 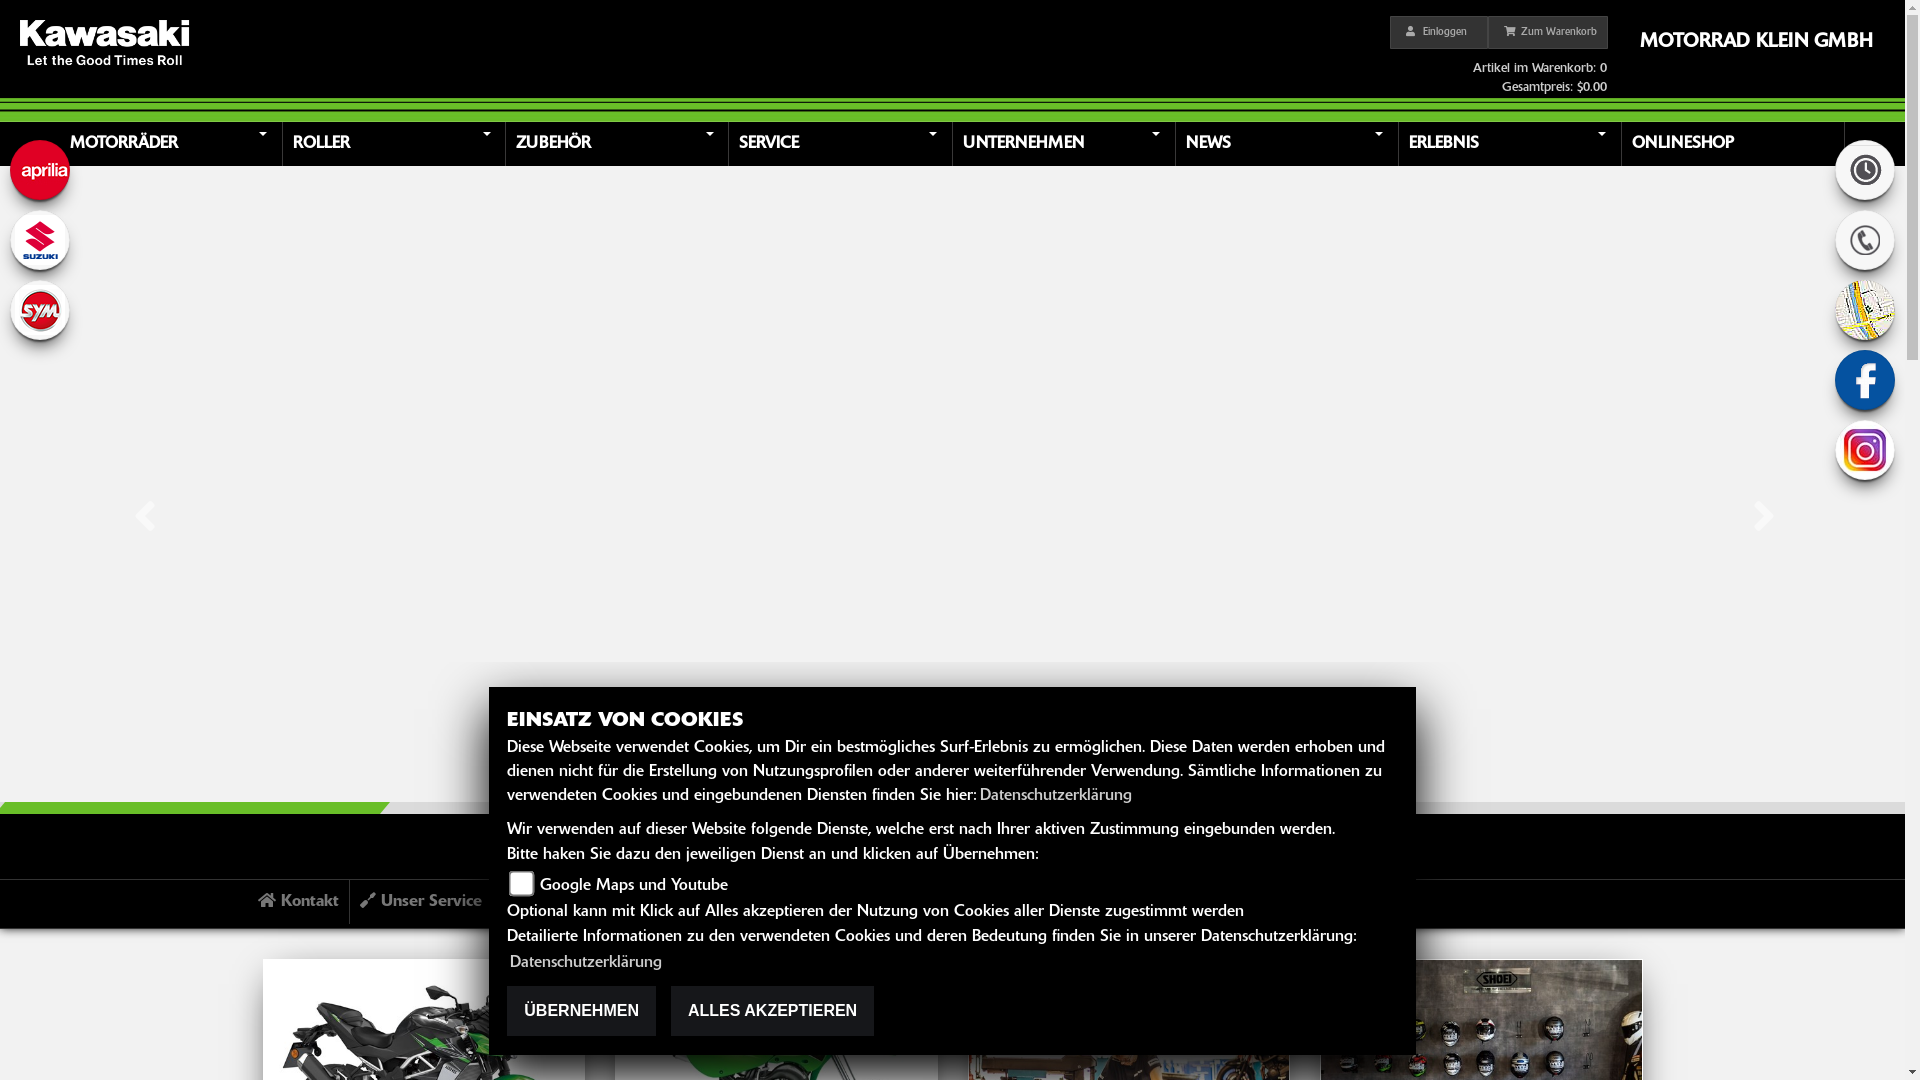 I want to click on NEWS, so click(x=1290, y=144).